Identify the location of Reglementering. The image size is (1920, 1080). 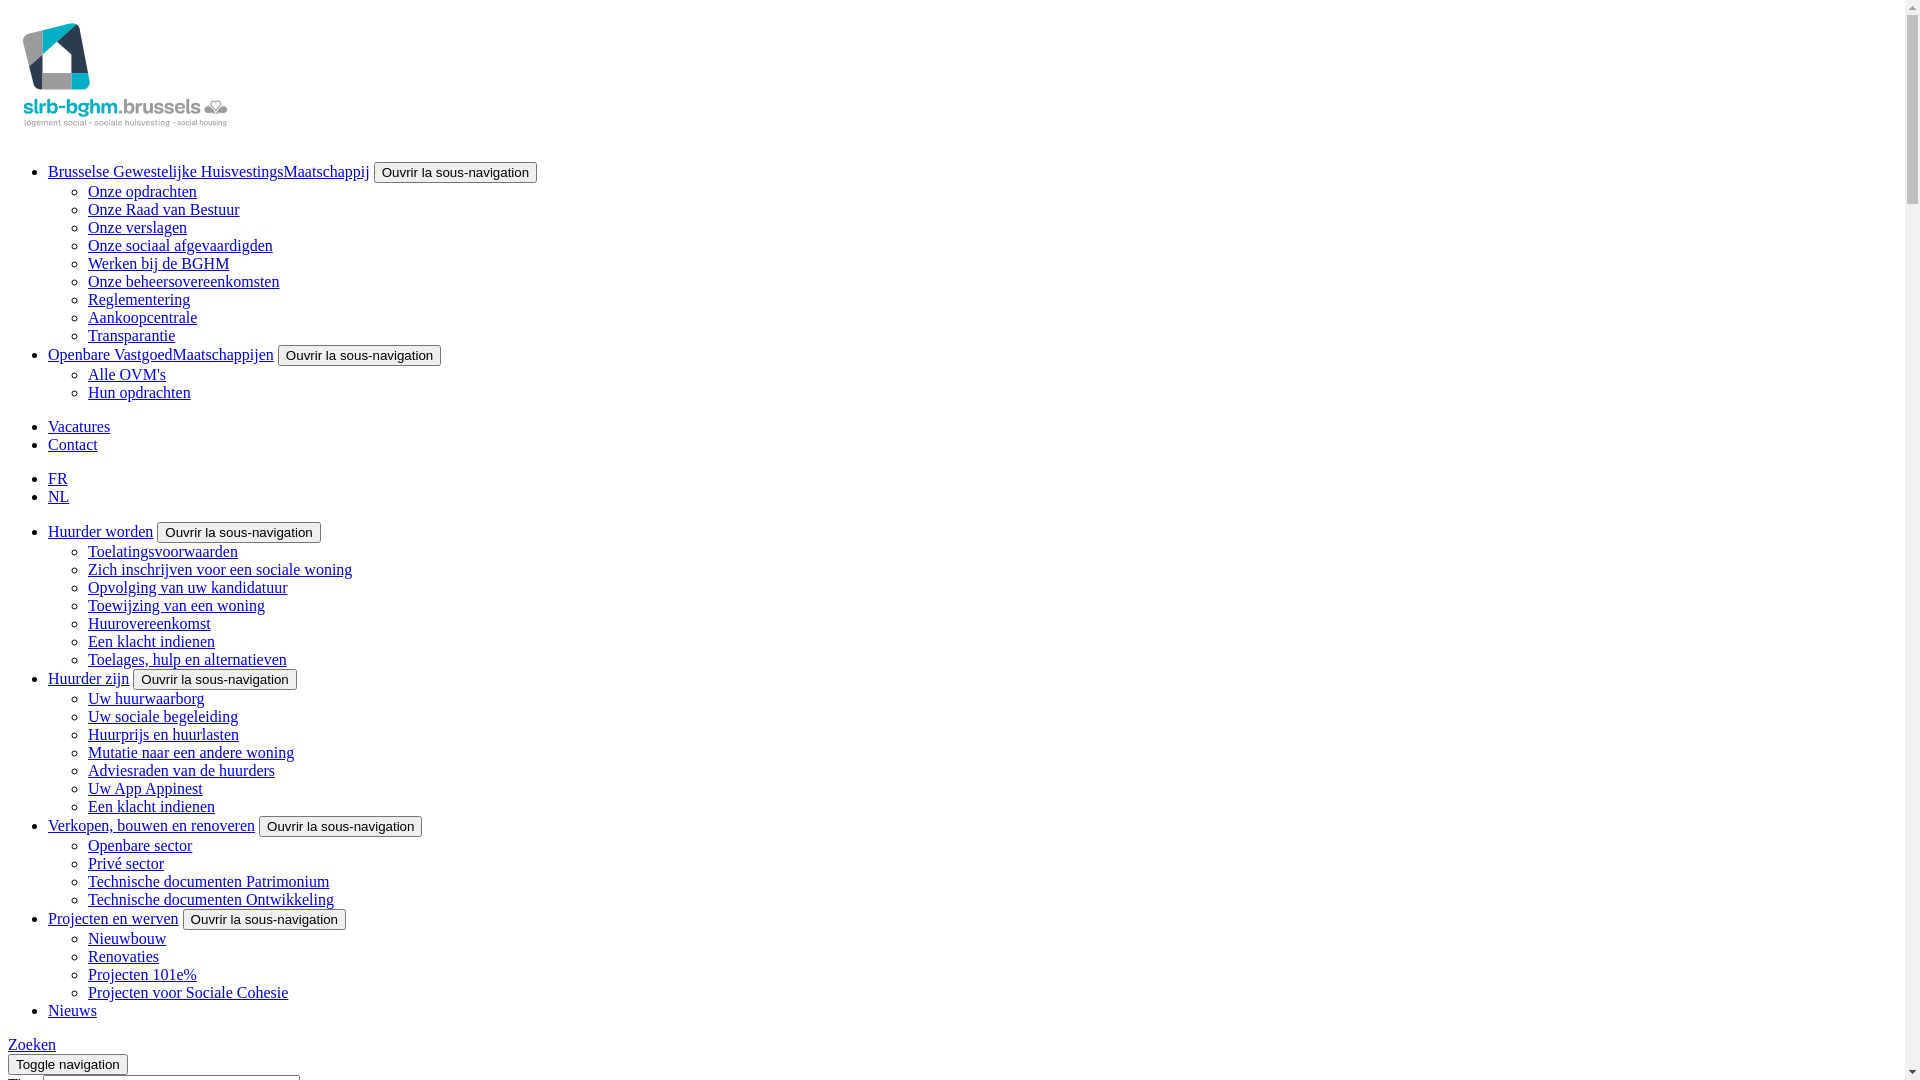
(139, 300).